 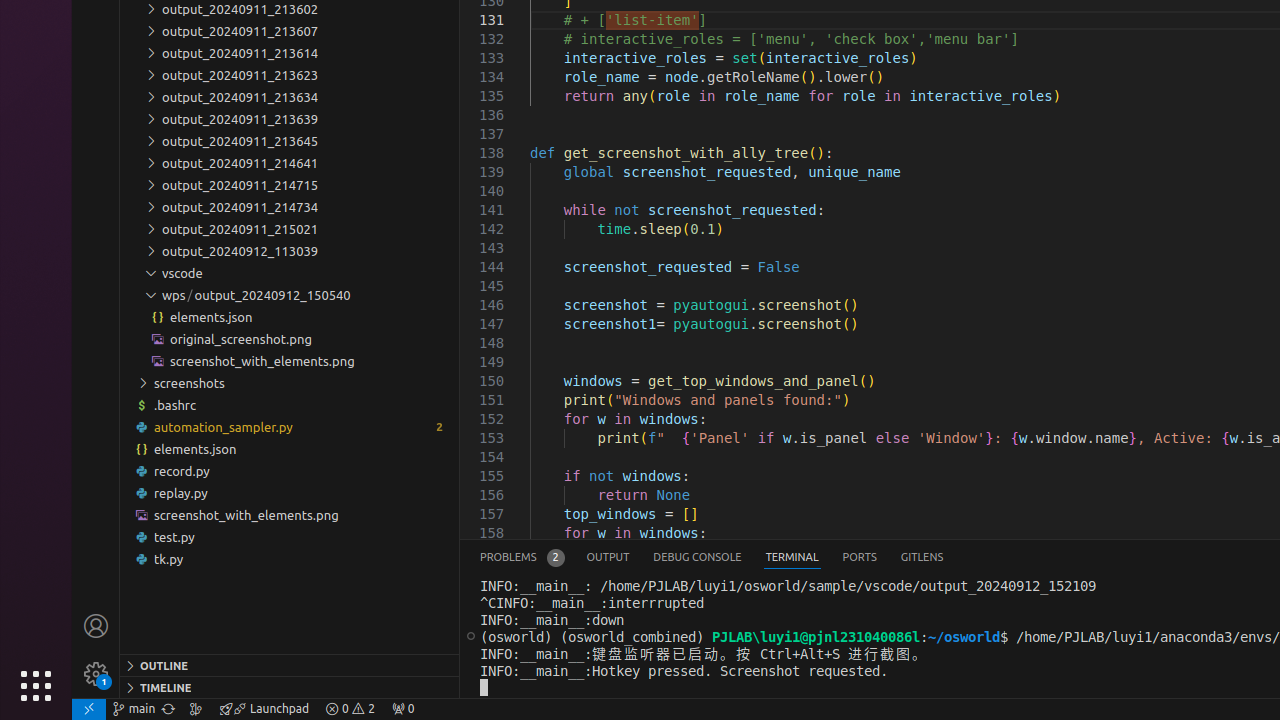 I want to click on remote, so click(x=89, y=709).